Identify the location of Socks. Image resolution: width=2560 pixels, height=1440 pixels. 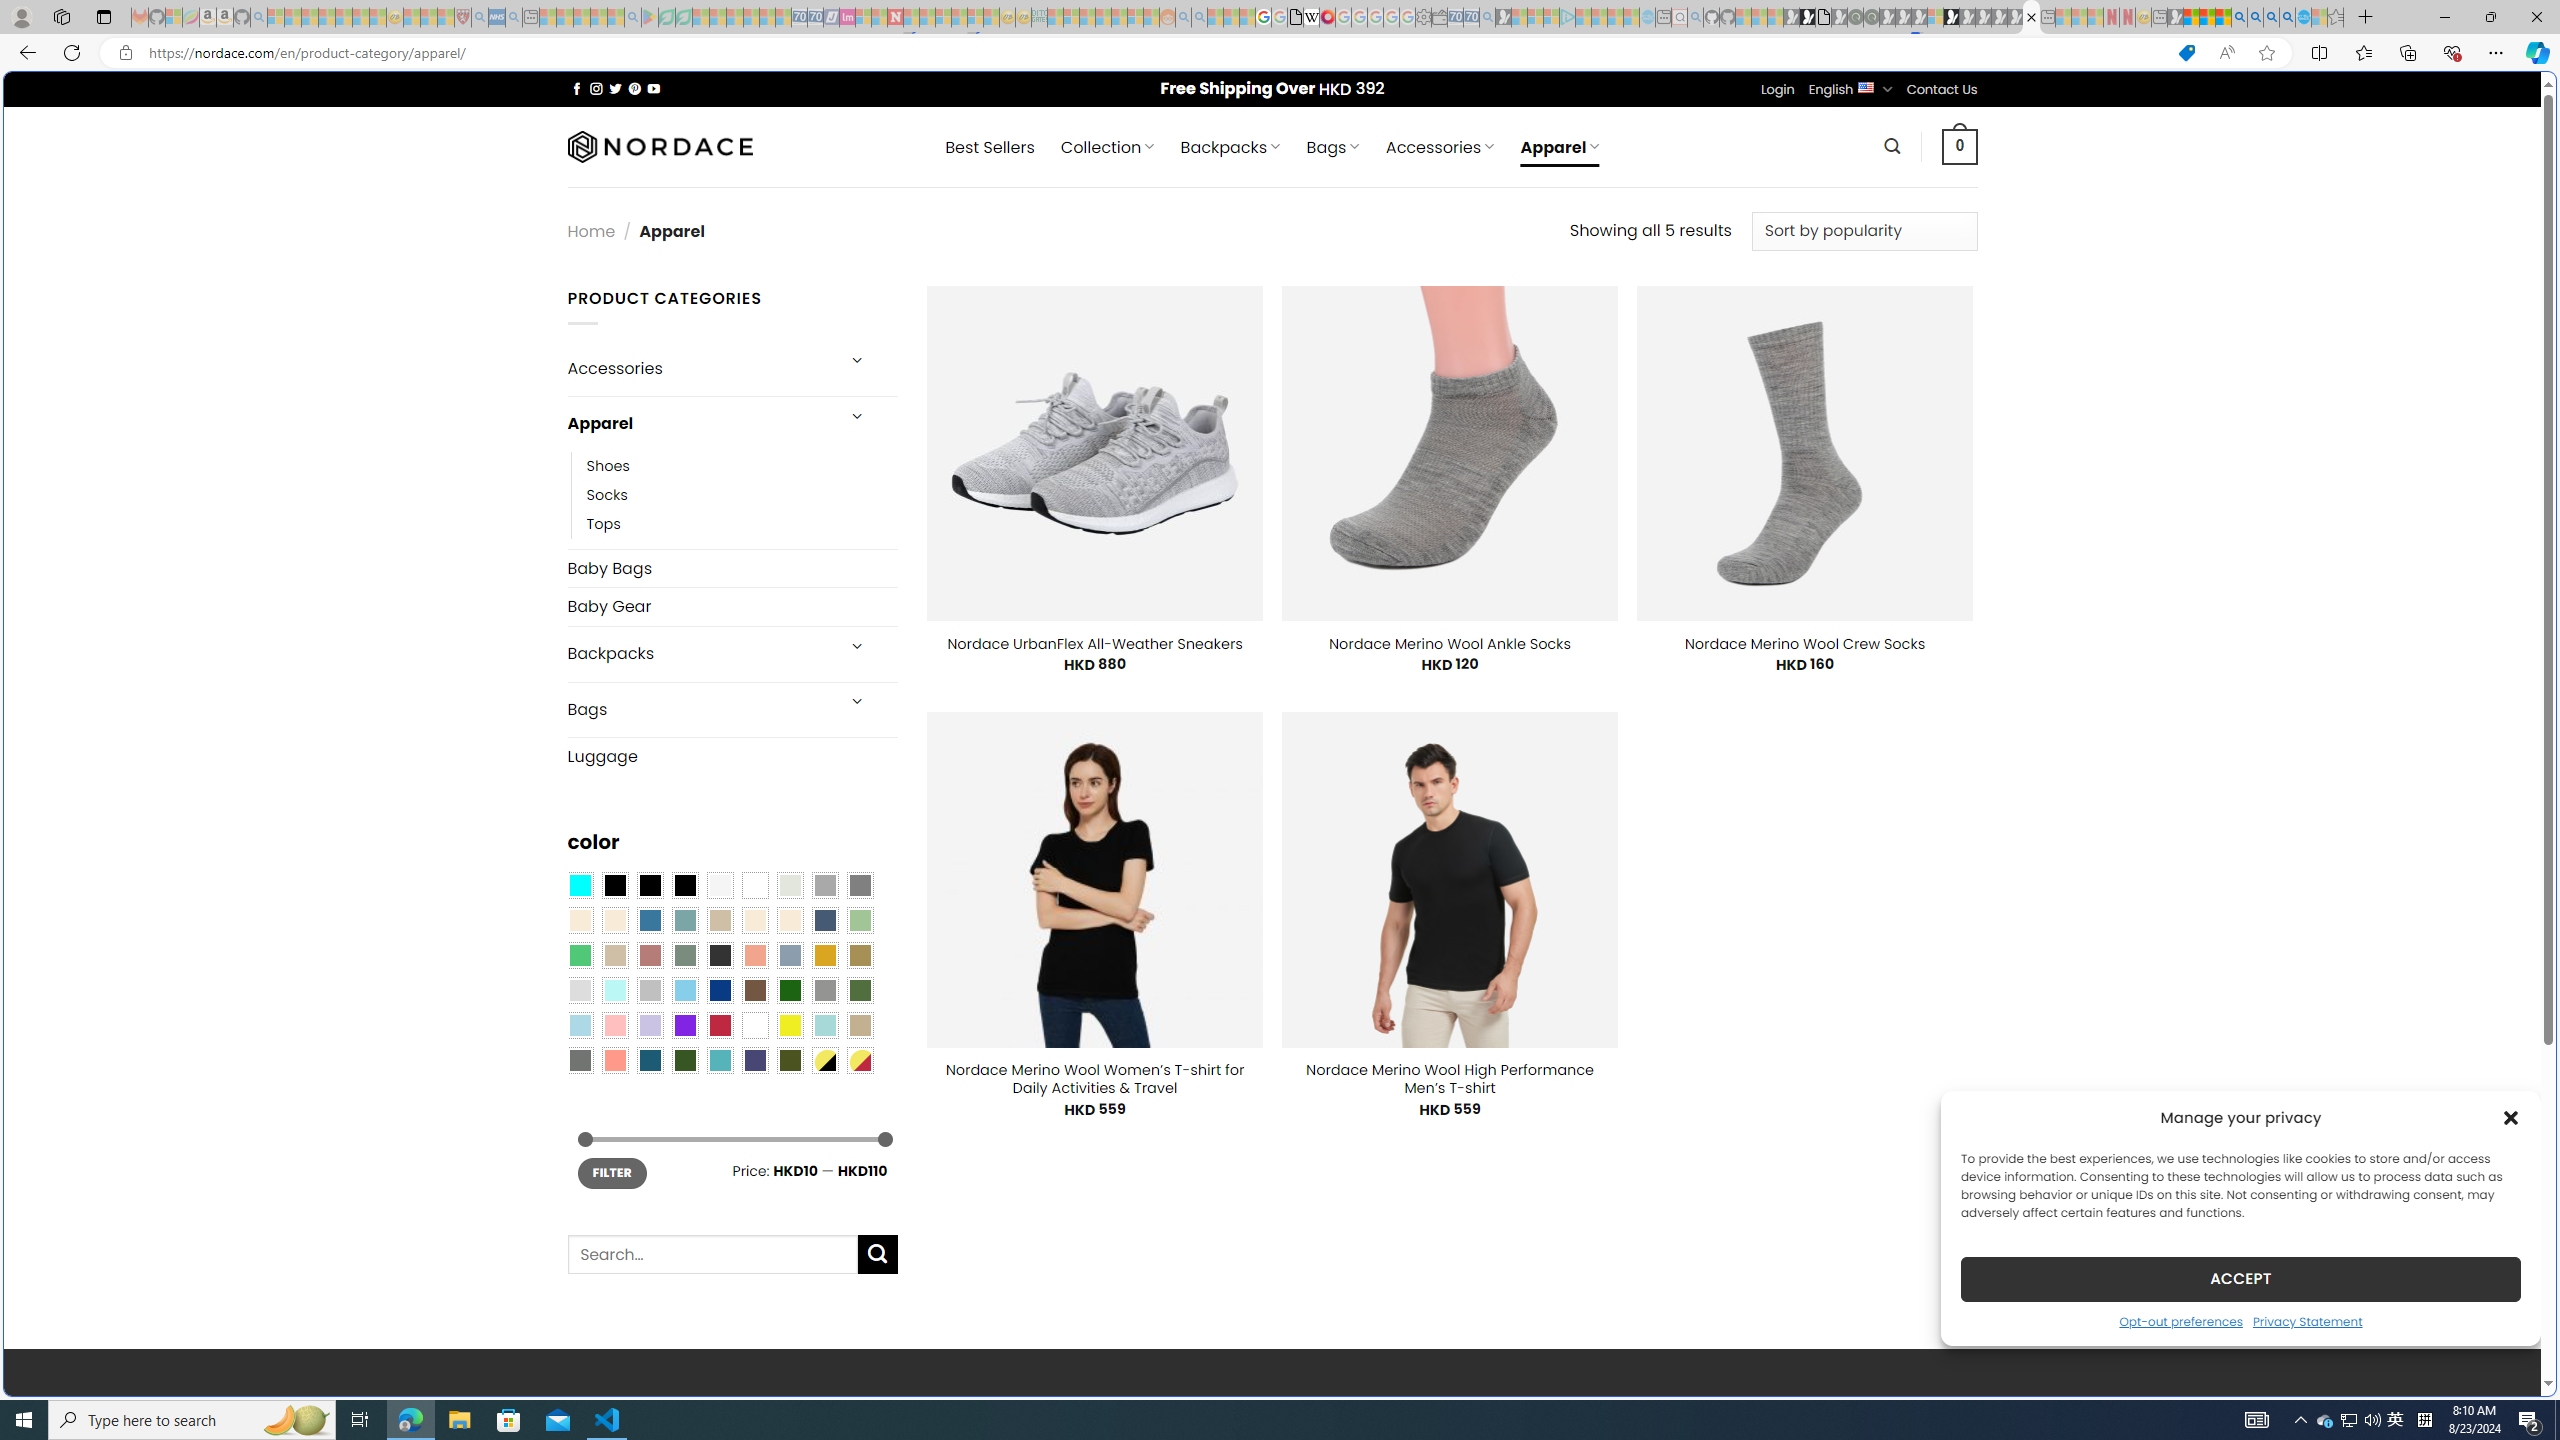
(606, 494).